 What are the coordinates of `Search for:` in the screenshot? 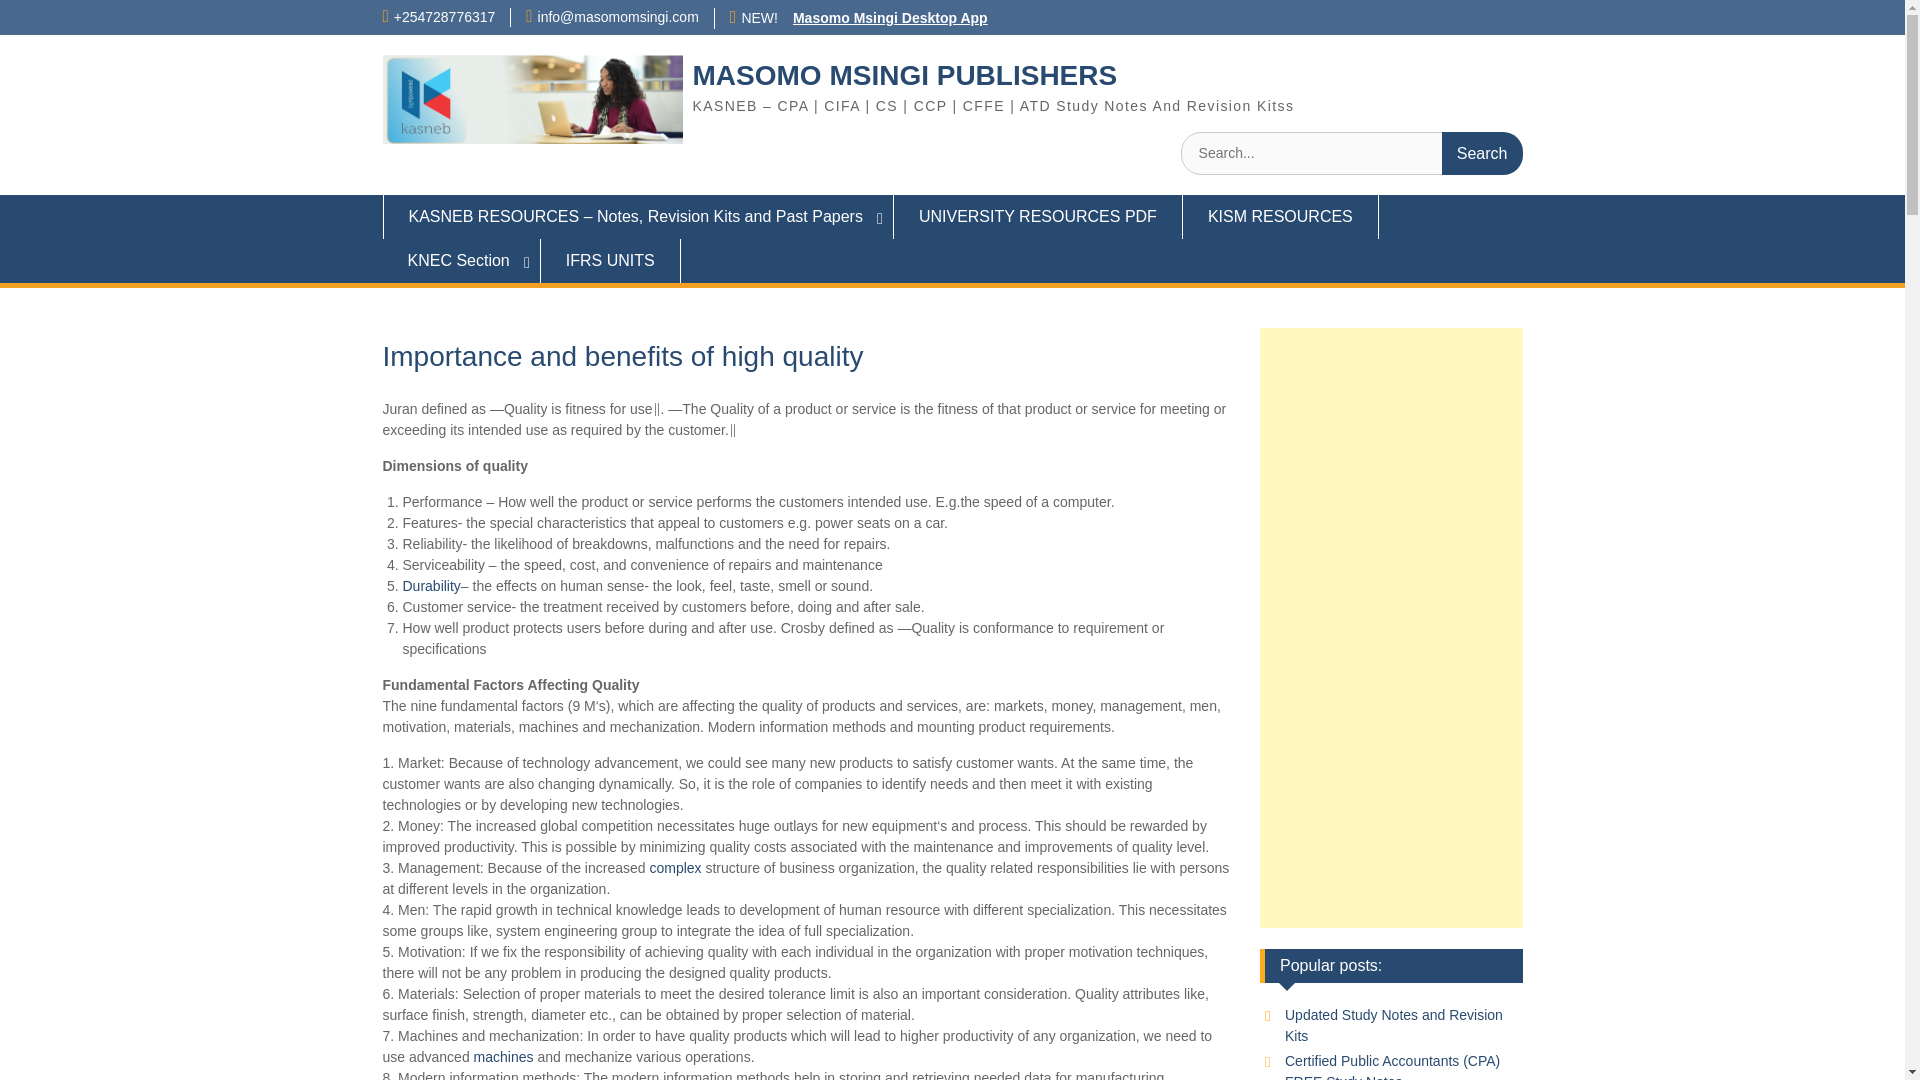 It's located at (1351, 152).